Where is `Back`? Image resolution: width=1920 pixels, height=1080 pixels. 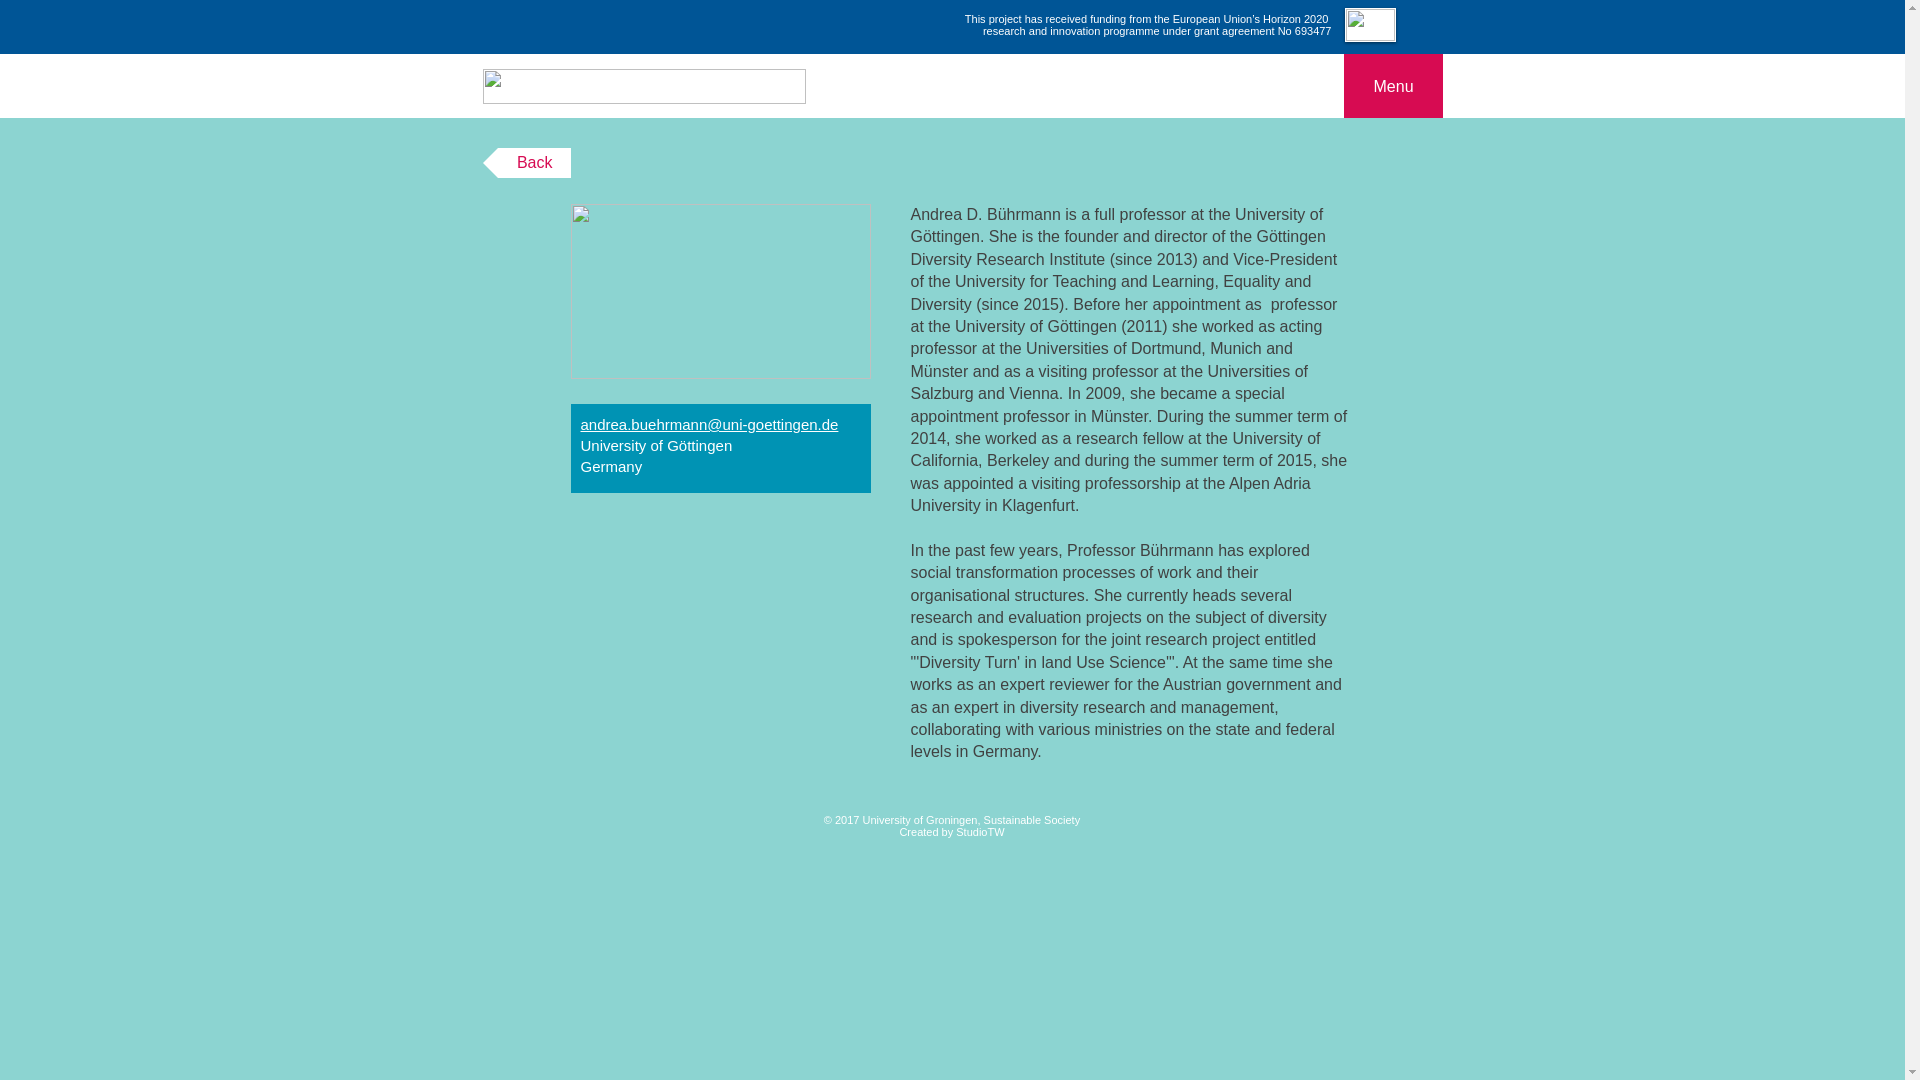
Back is located at coordinates (526, 162).